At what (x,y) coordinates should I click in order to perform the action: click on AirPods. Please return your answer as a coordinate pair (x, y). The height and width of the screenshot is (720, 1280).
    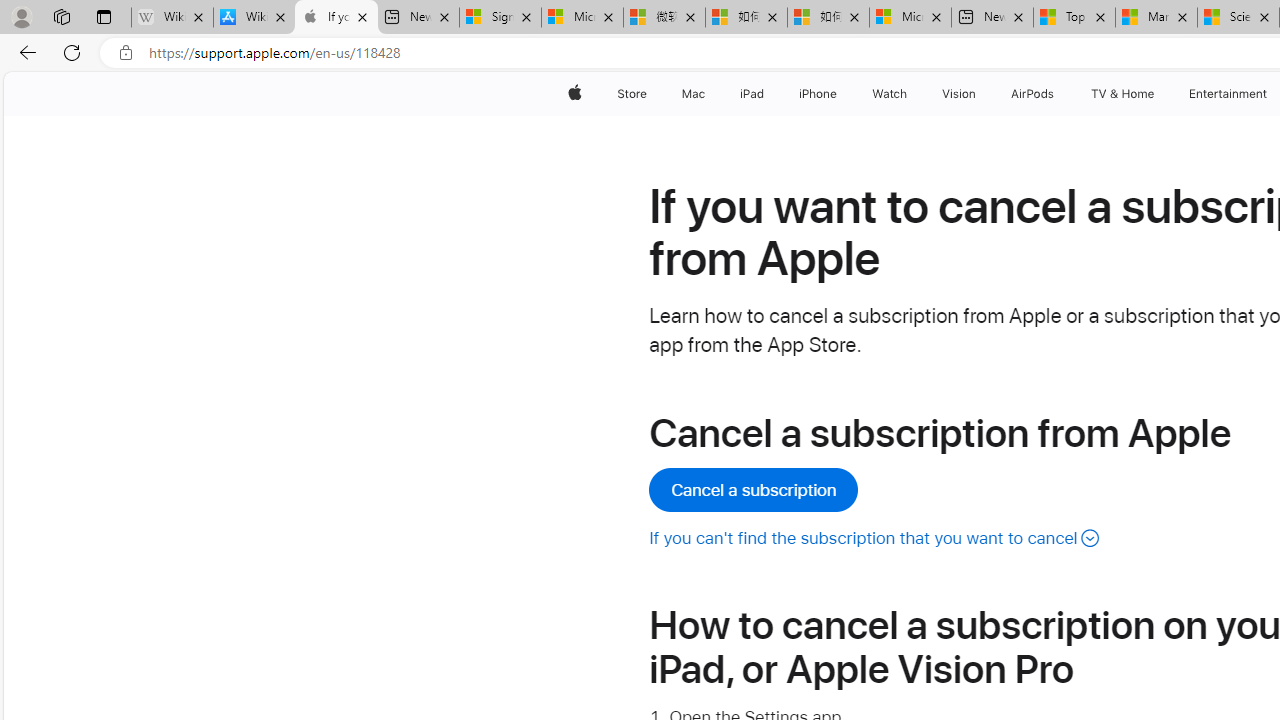
    Looking at the image, I should click on (1032, 94).